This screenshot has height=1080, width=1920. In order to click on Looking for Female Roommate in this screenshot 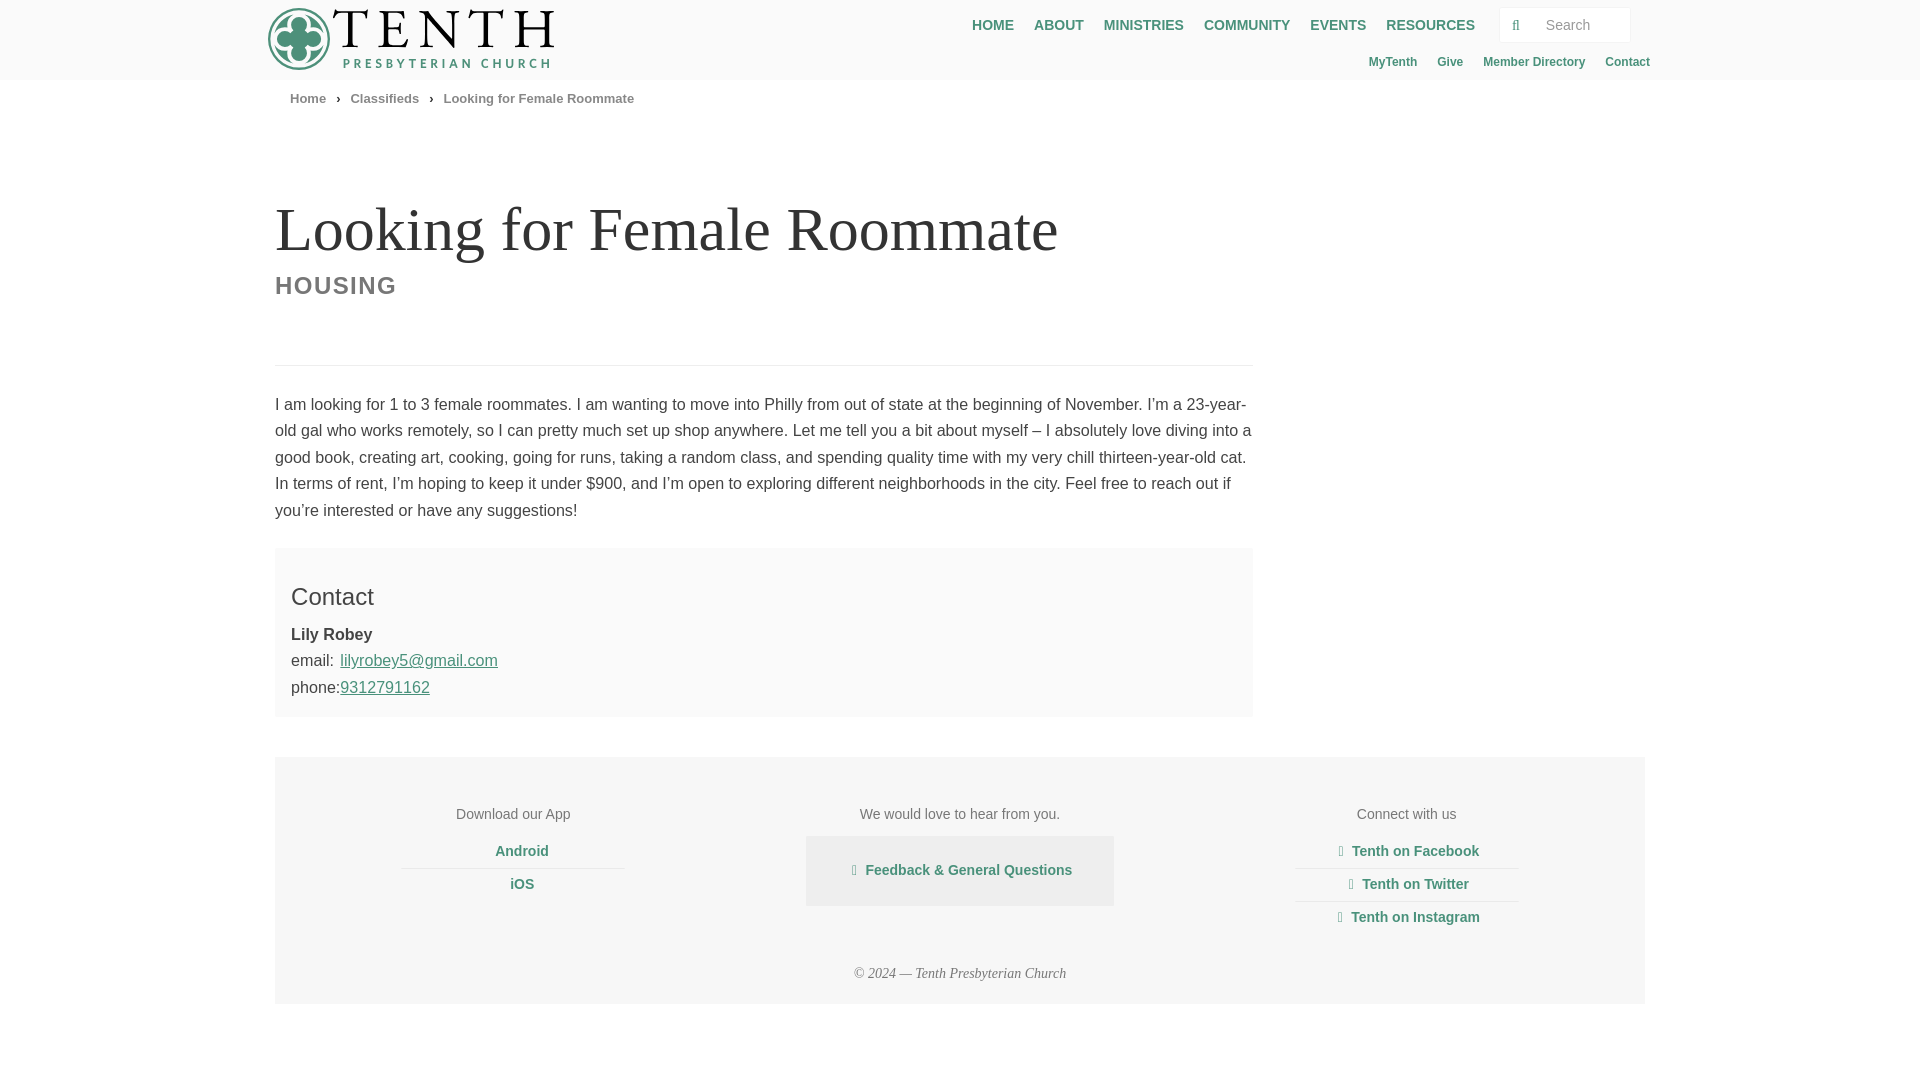, I will do `click(538, 98)`.